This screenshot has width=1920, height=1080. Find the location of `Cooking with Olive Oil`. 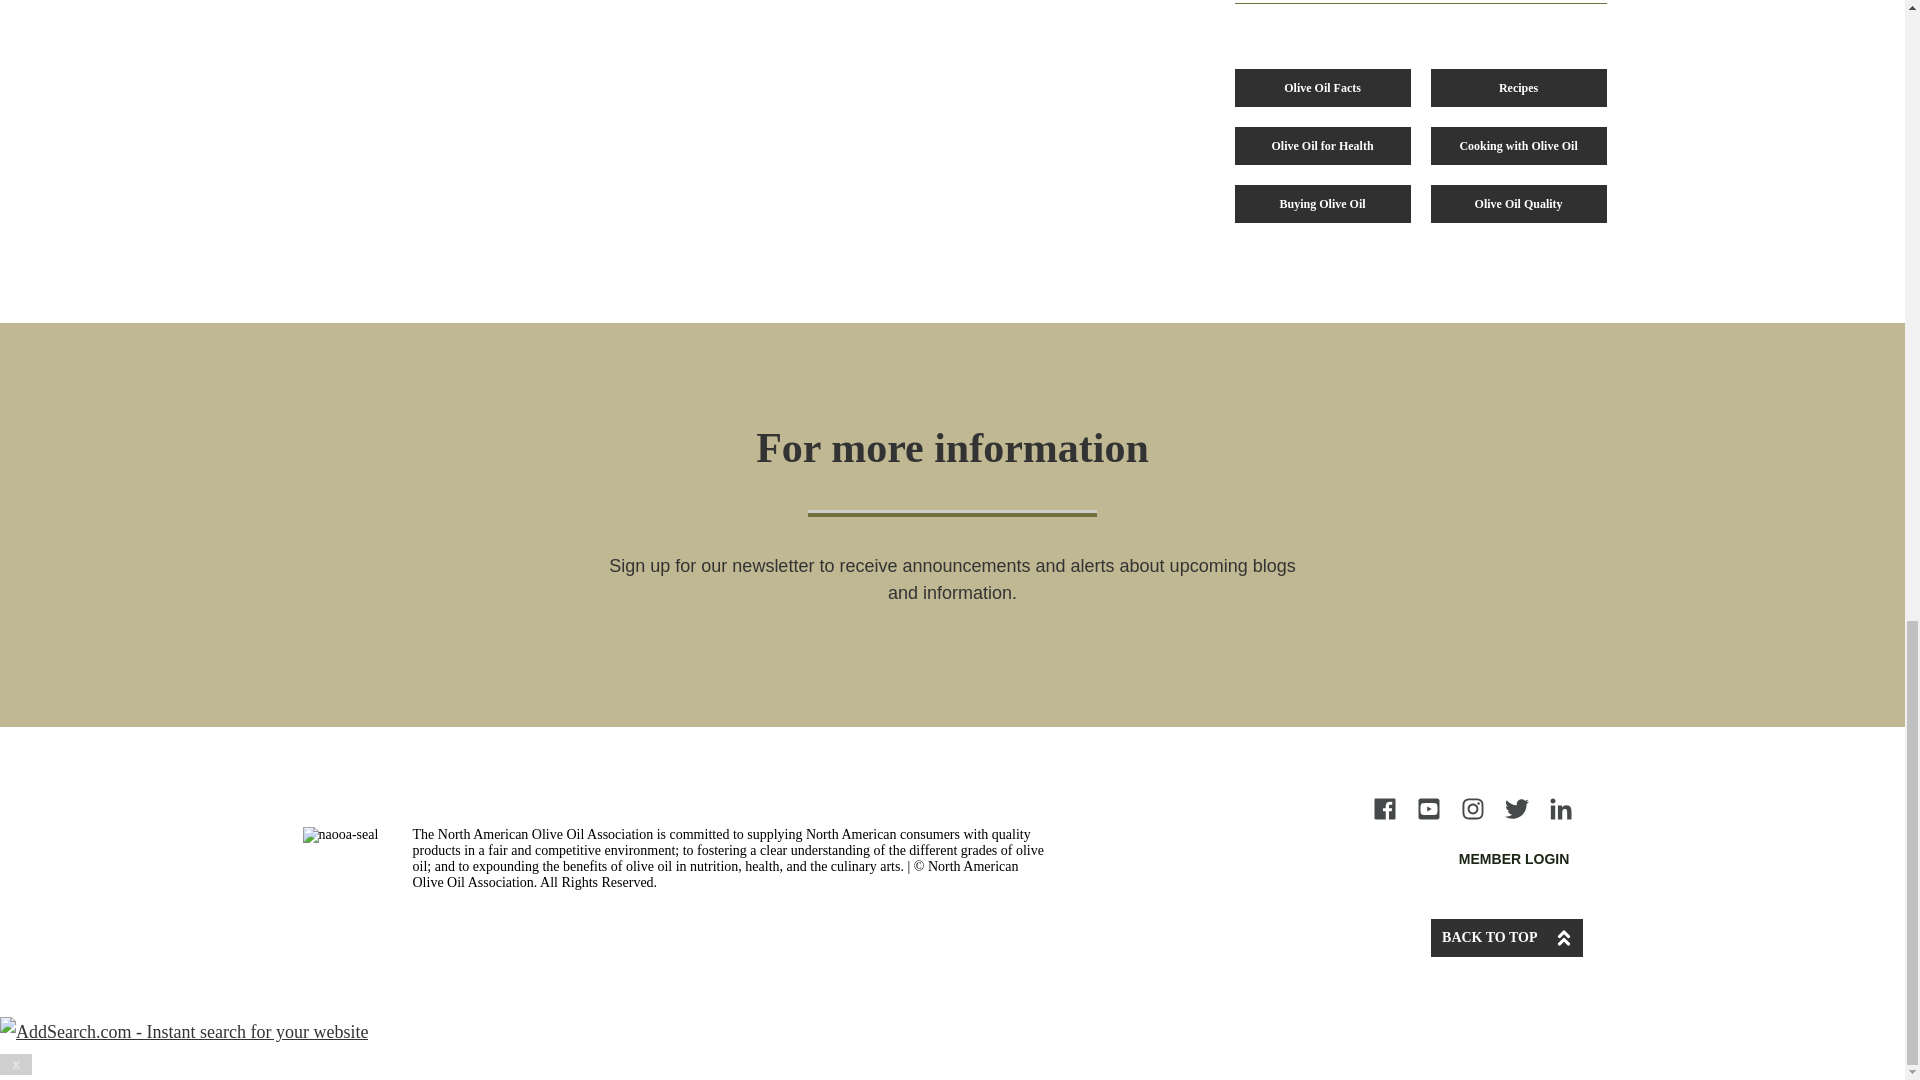

Cooking with Olive Oil is located at coordinates (1518, 146).